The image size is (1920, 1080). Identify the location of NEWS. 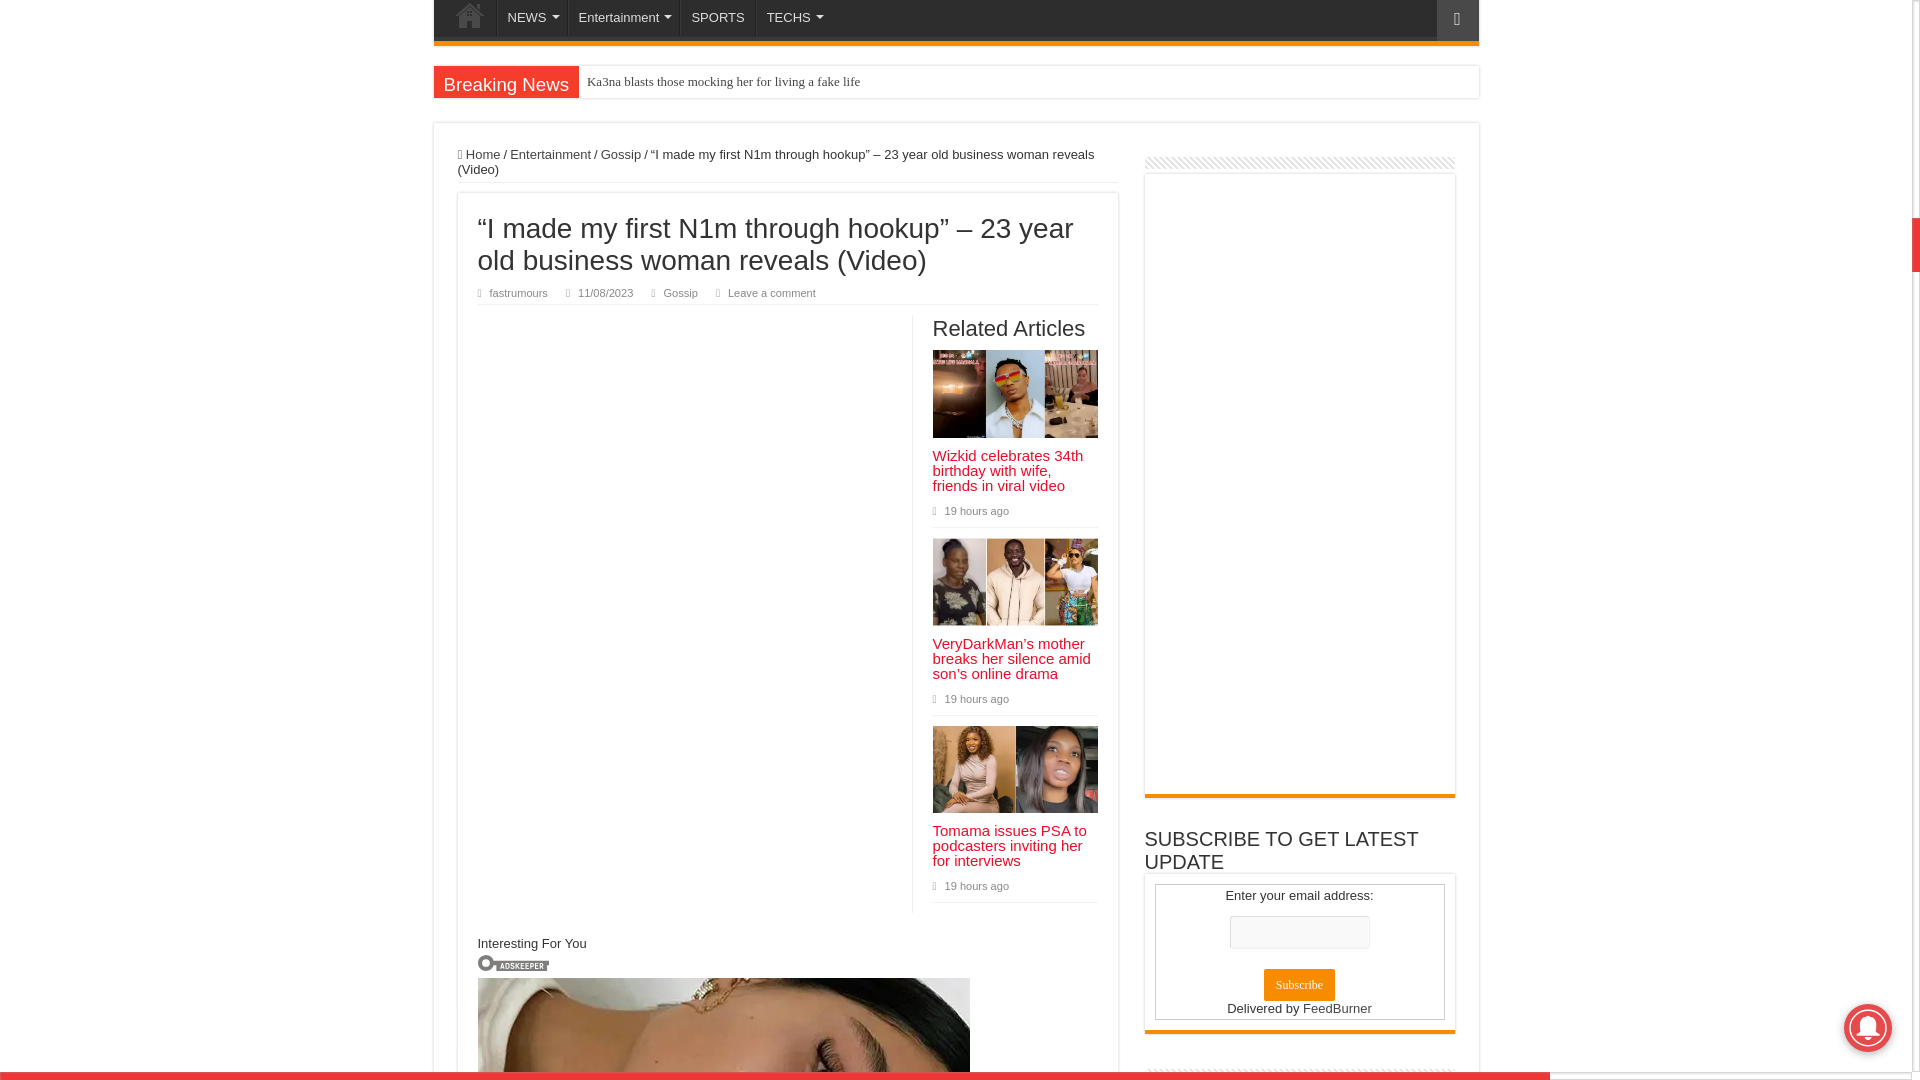
(530, 18).